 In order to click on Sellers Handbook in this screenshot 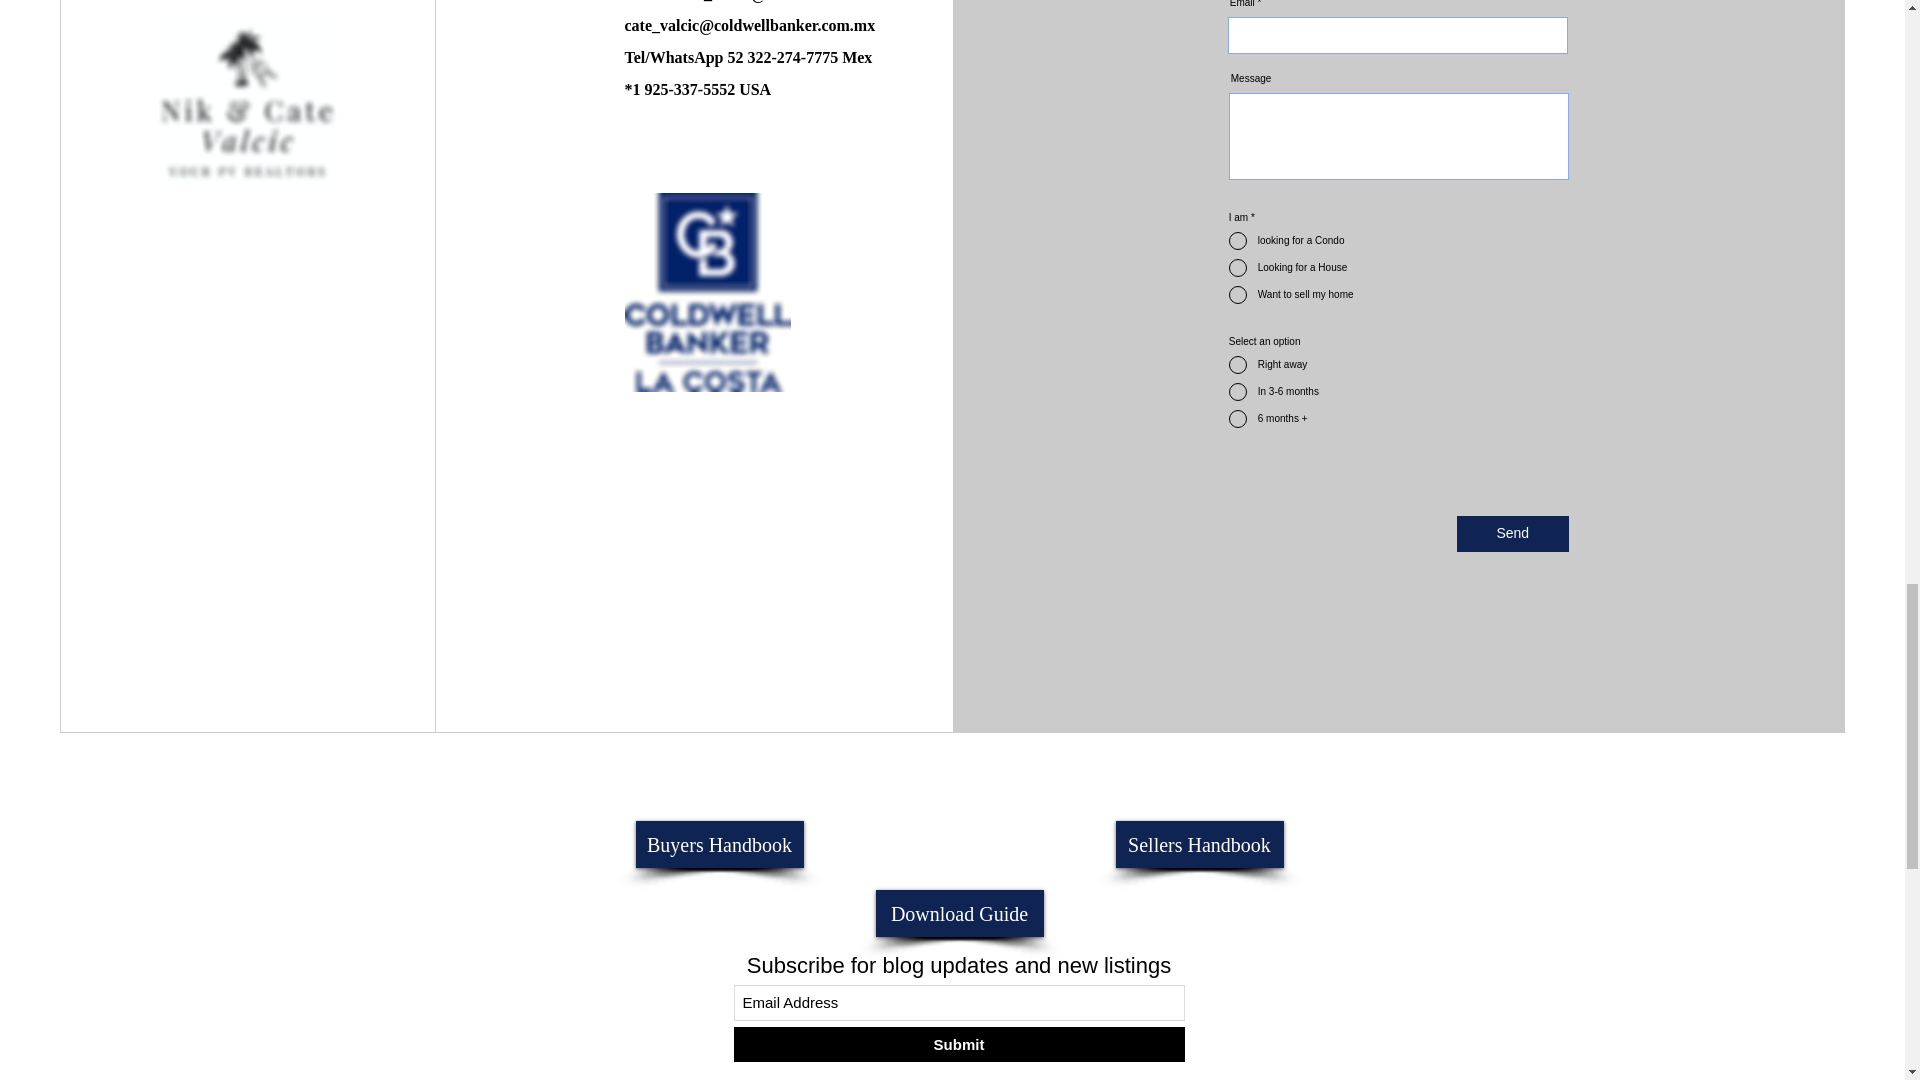, I will do `click(1200, 844)`.